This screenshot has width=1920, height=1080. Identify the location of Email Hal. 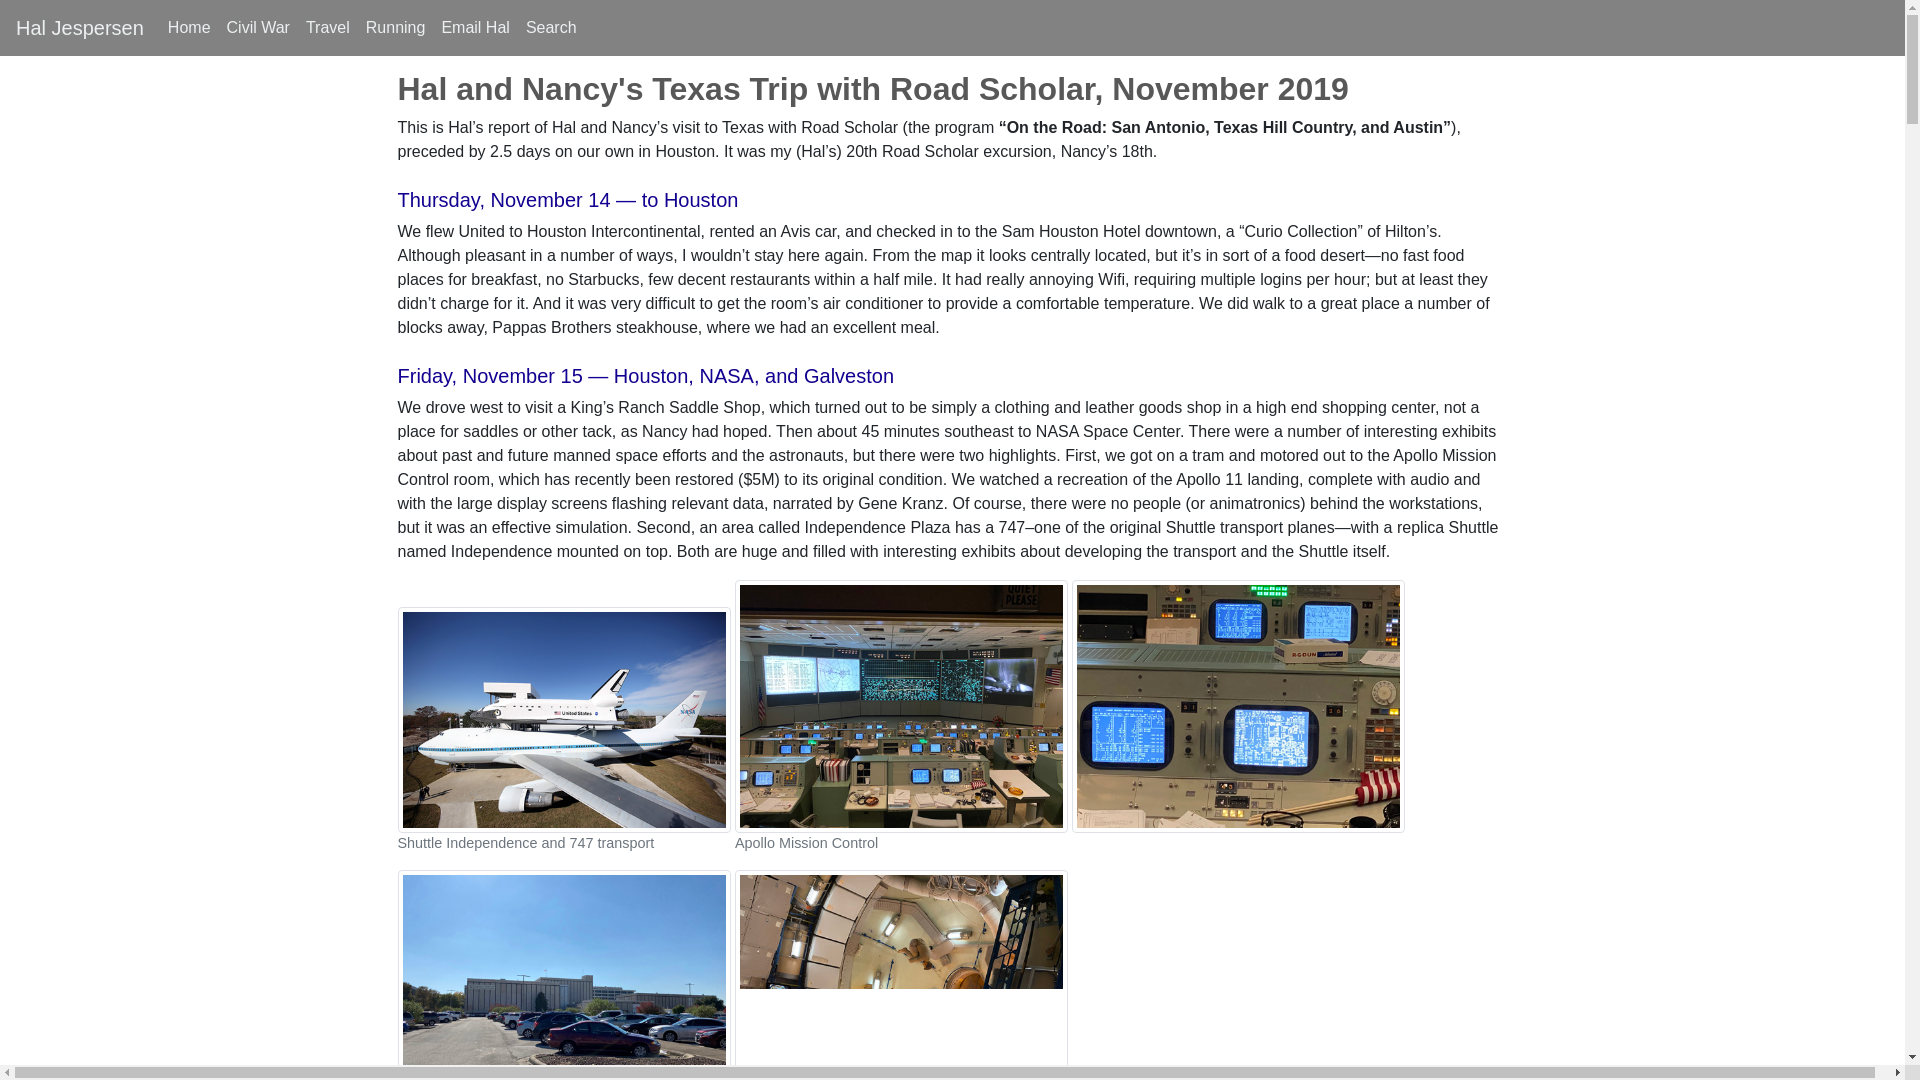
(474, 27).